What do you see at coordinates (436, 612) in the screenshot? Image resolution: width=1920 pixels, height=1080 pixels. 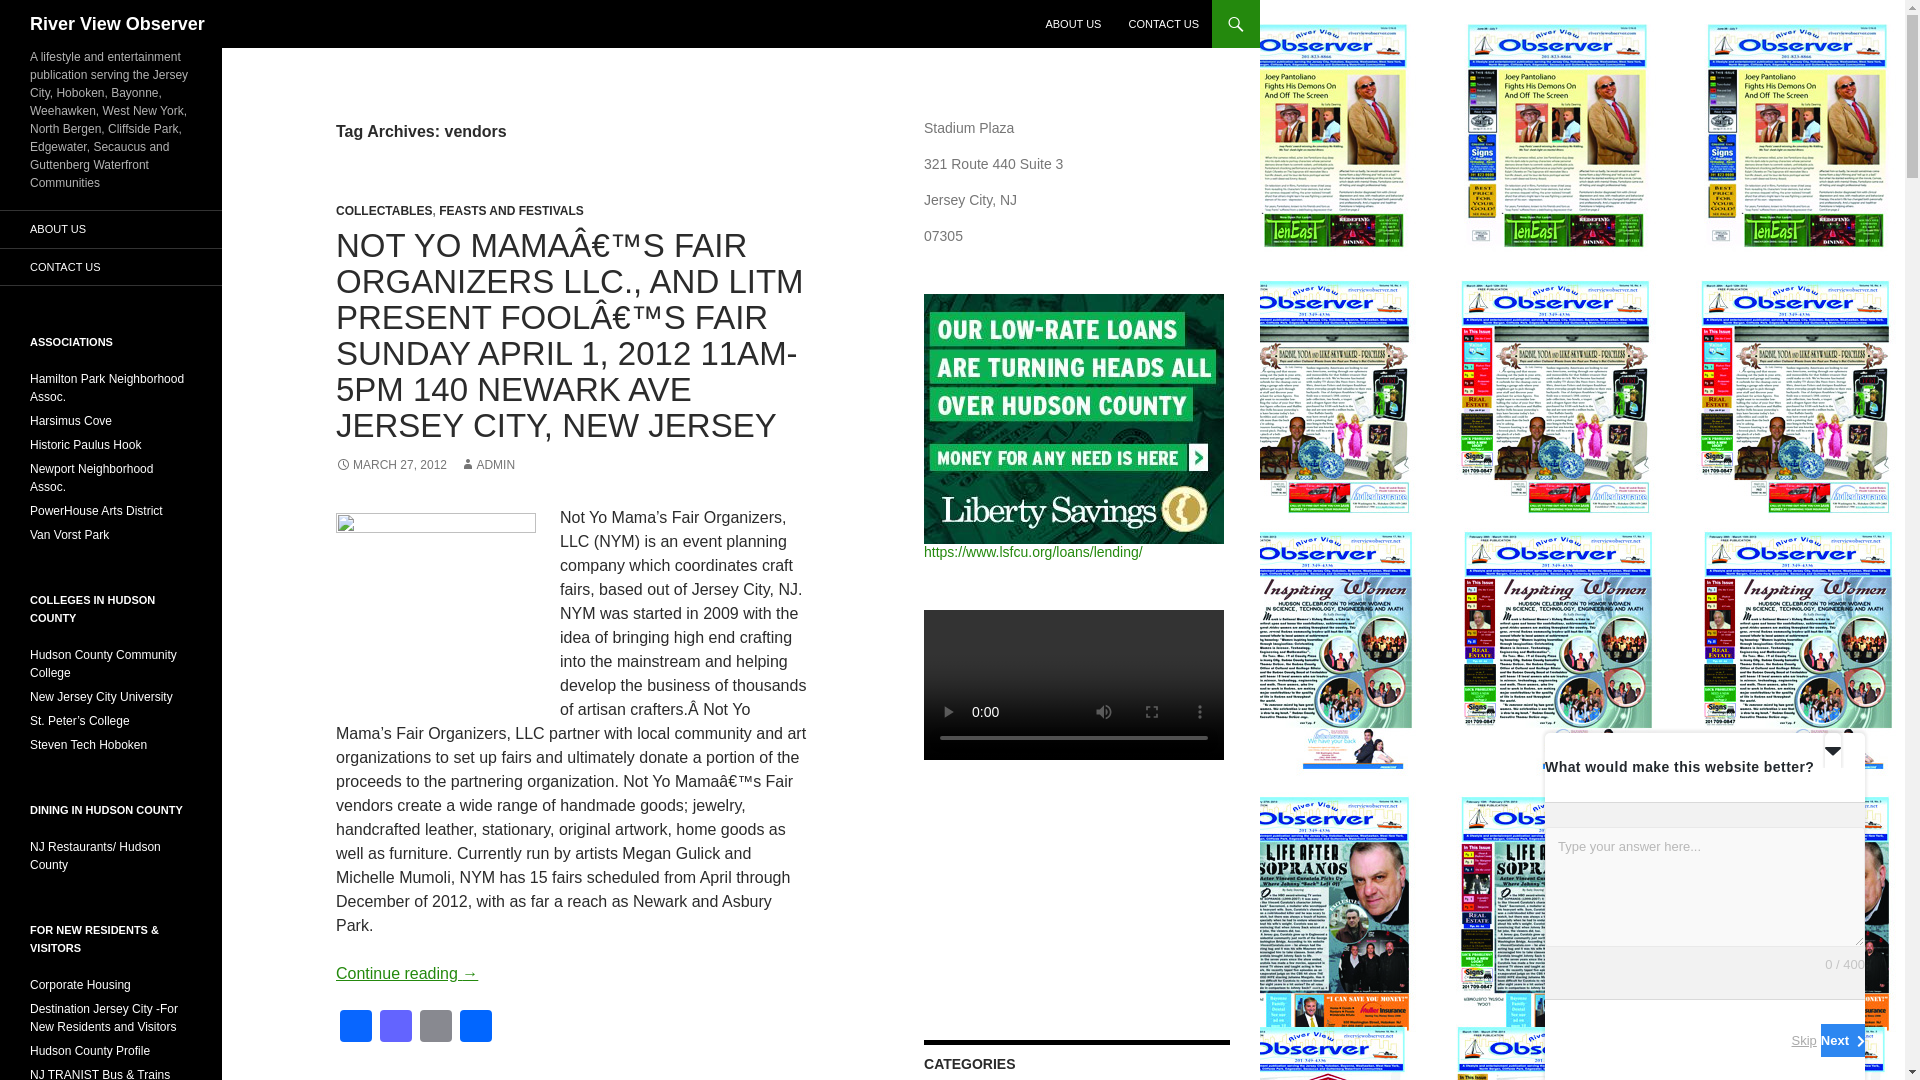 I see `not` at bounding box center [436, 612].